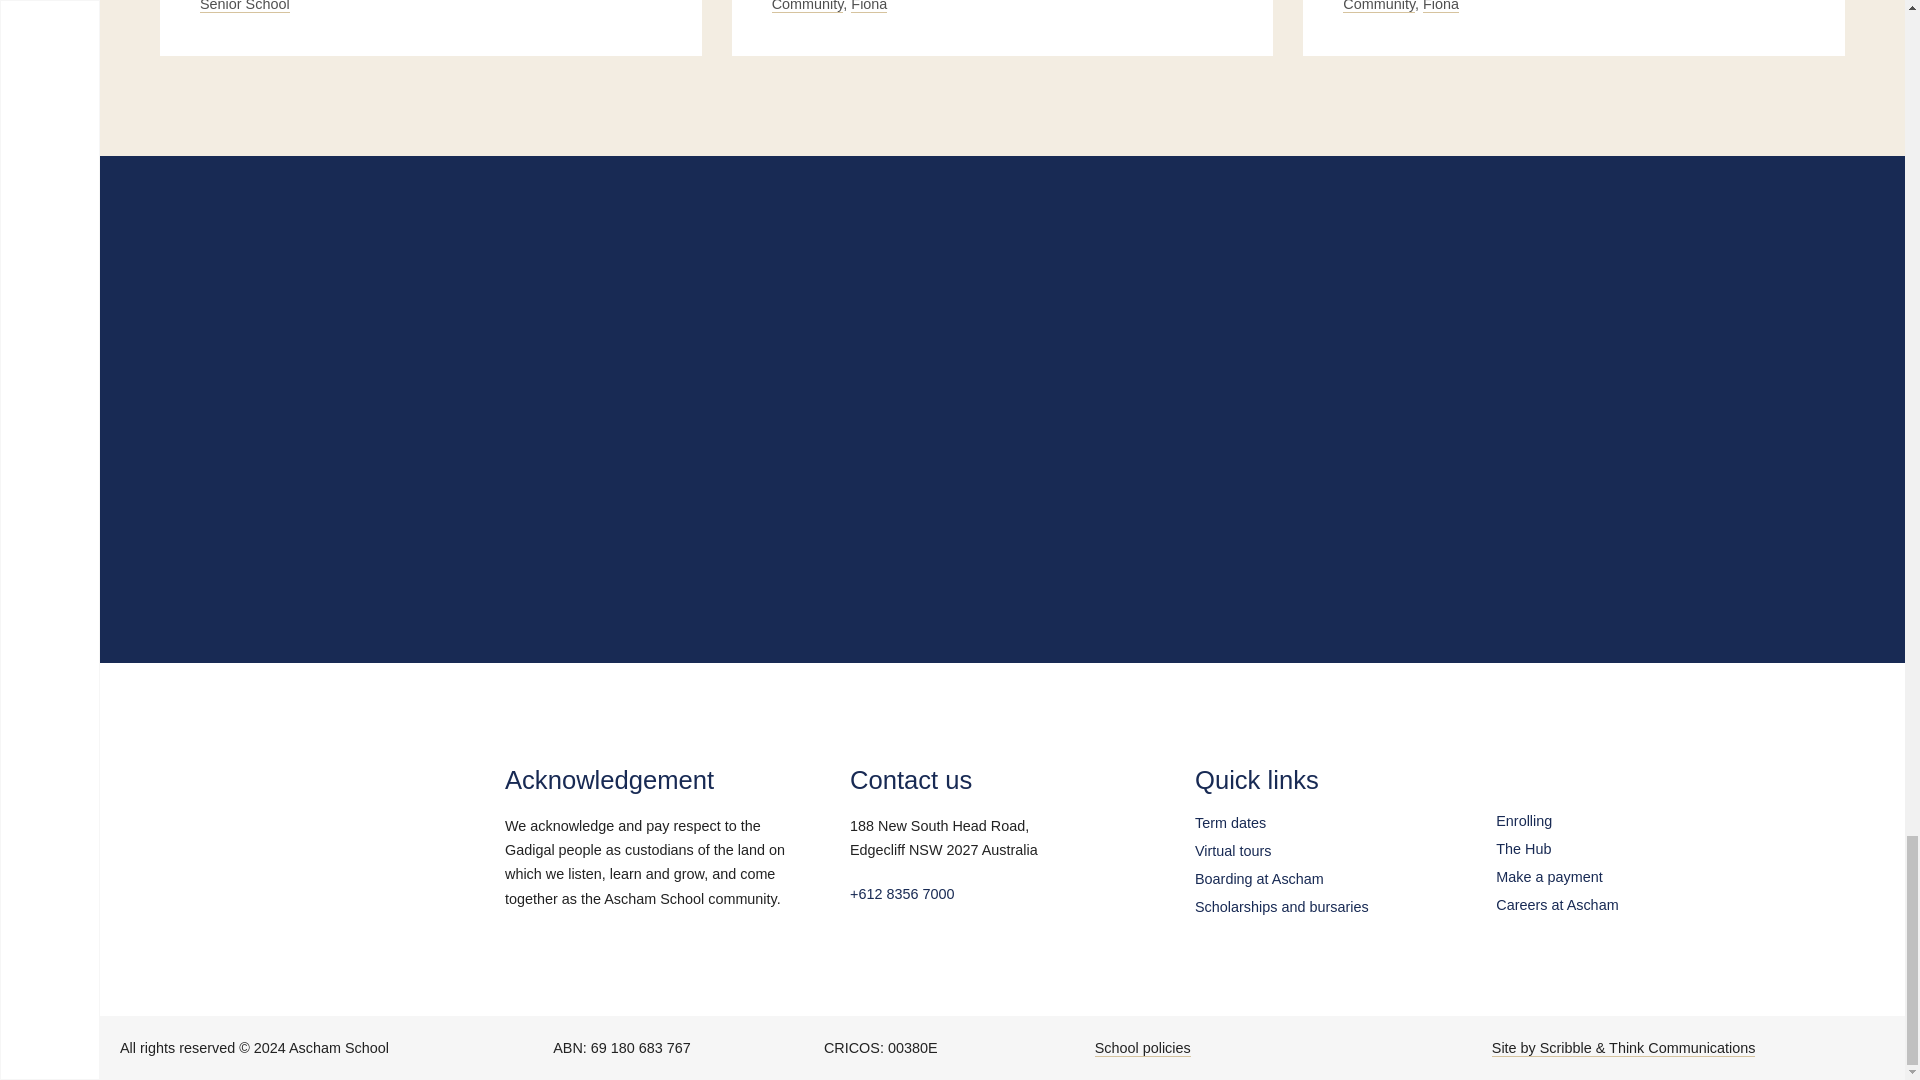 This screenshot has width=1920, height=1080. I want to click on Enrolling, so click(1523, 821).